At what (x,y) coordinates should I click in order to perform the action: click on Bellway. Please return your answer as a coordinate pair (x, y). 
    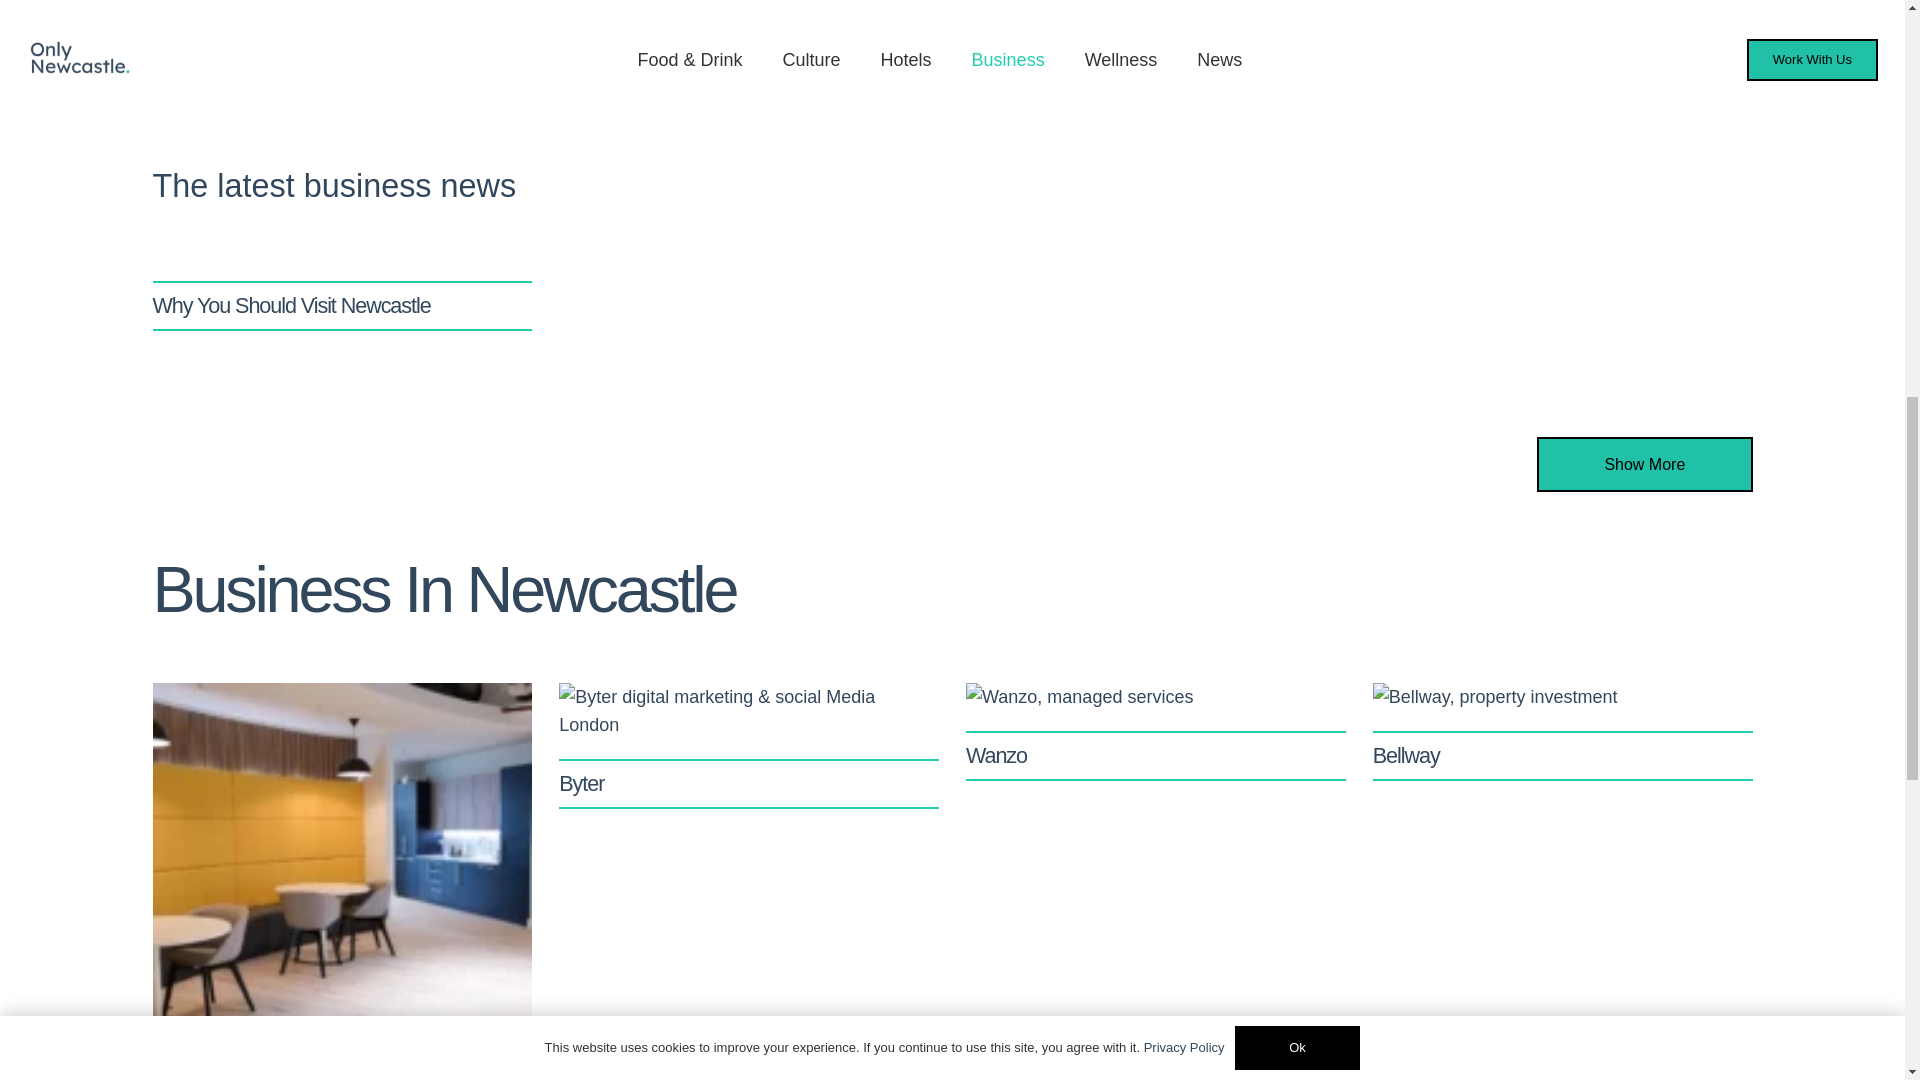
    Looking at the image, I should click on (1406, 755).